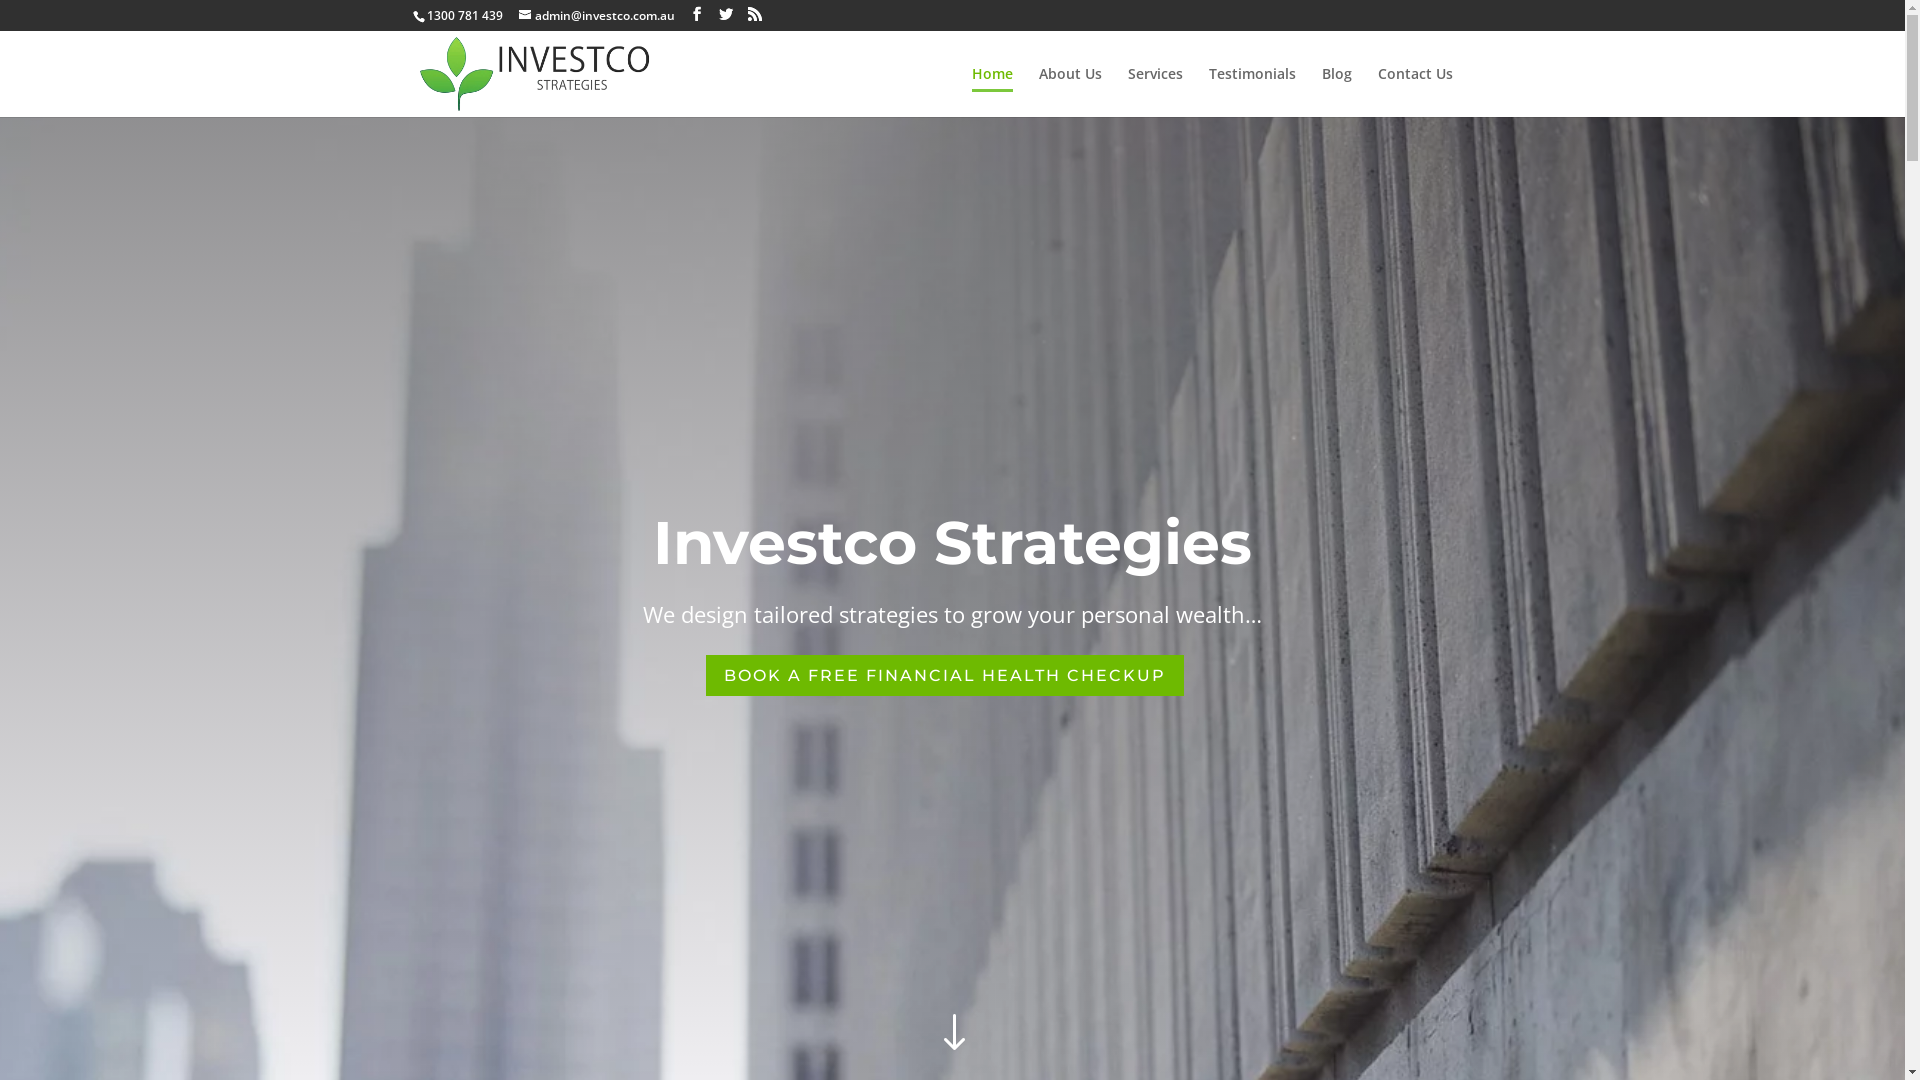 The height and width of the screenshot is (1080, 1920). I want to click on Contact Us, so click(1416, 92).